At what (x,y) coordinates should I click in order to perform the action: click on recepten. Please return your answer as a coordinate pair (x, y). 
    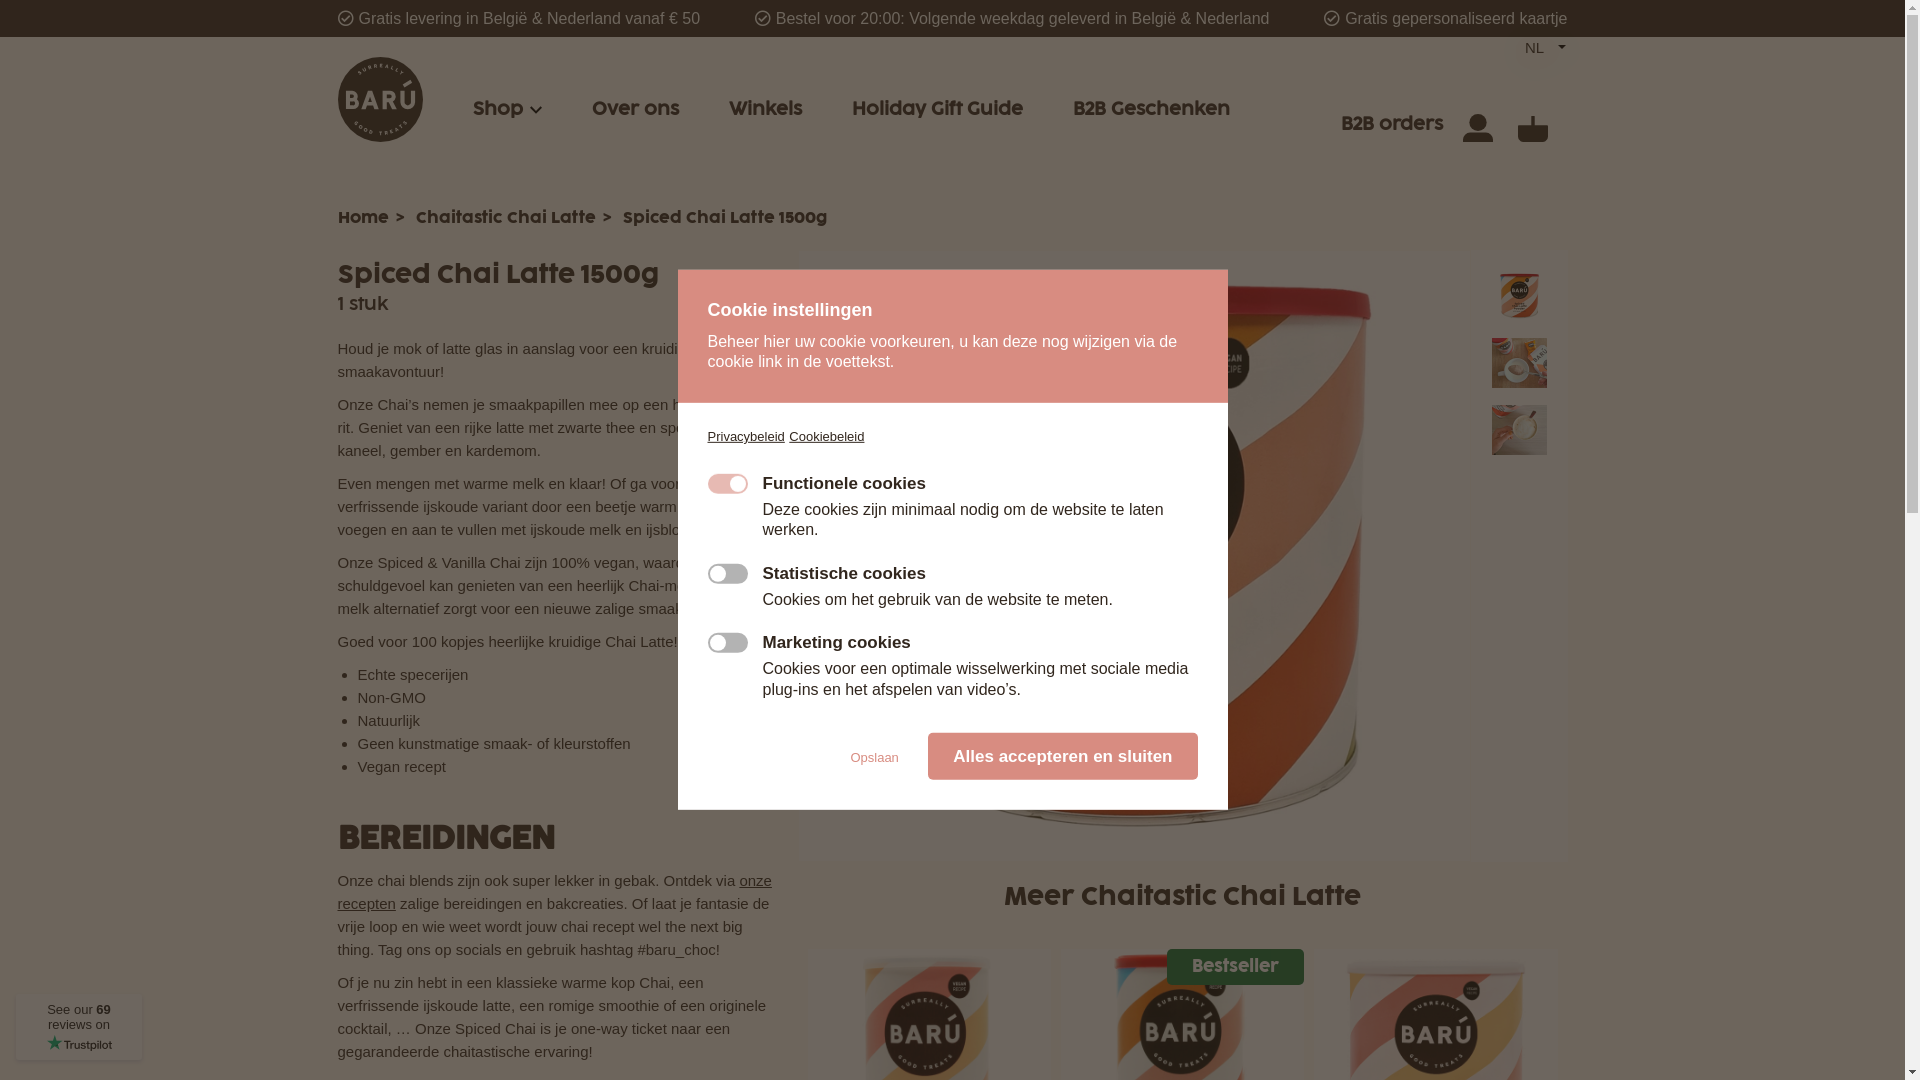
    Looking at the image, I should click on (367, 904).